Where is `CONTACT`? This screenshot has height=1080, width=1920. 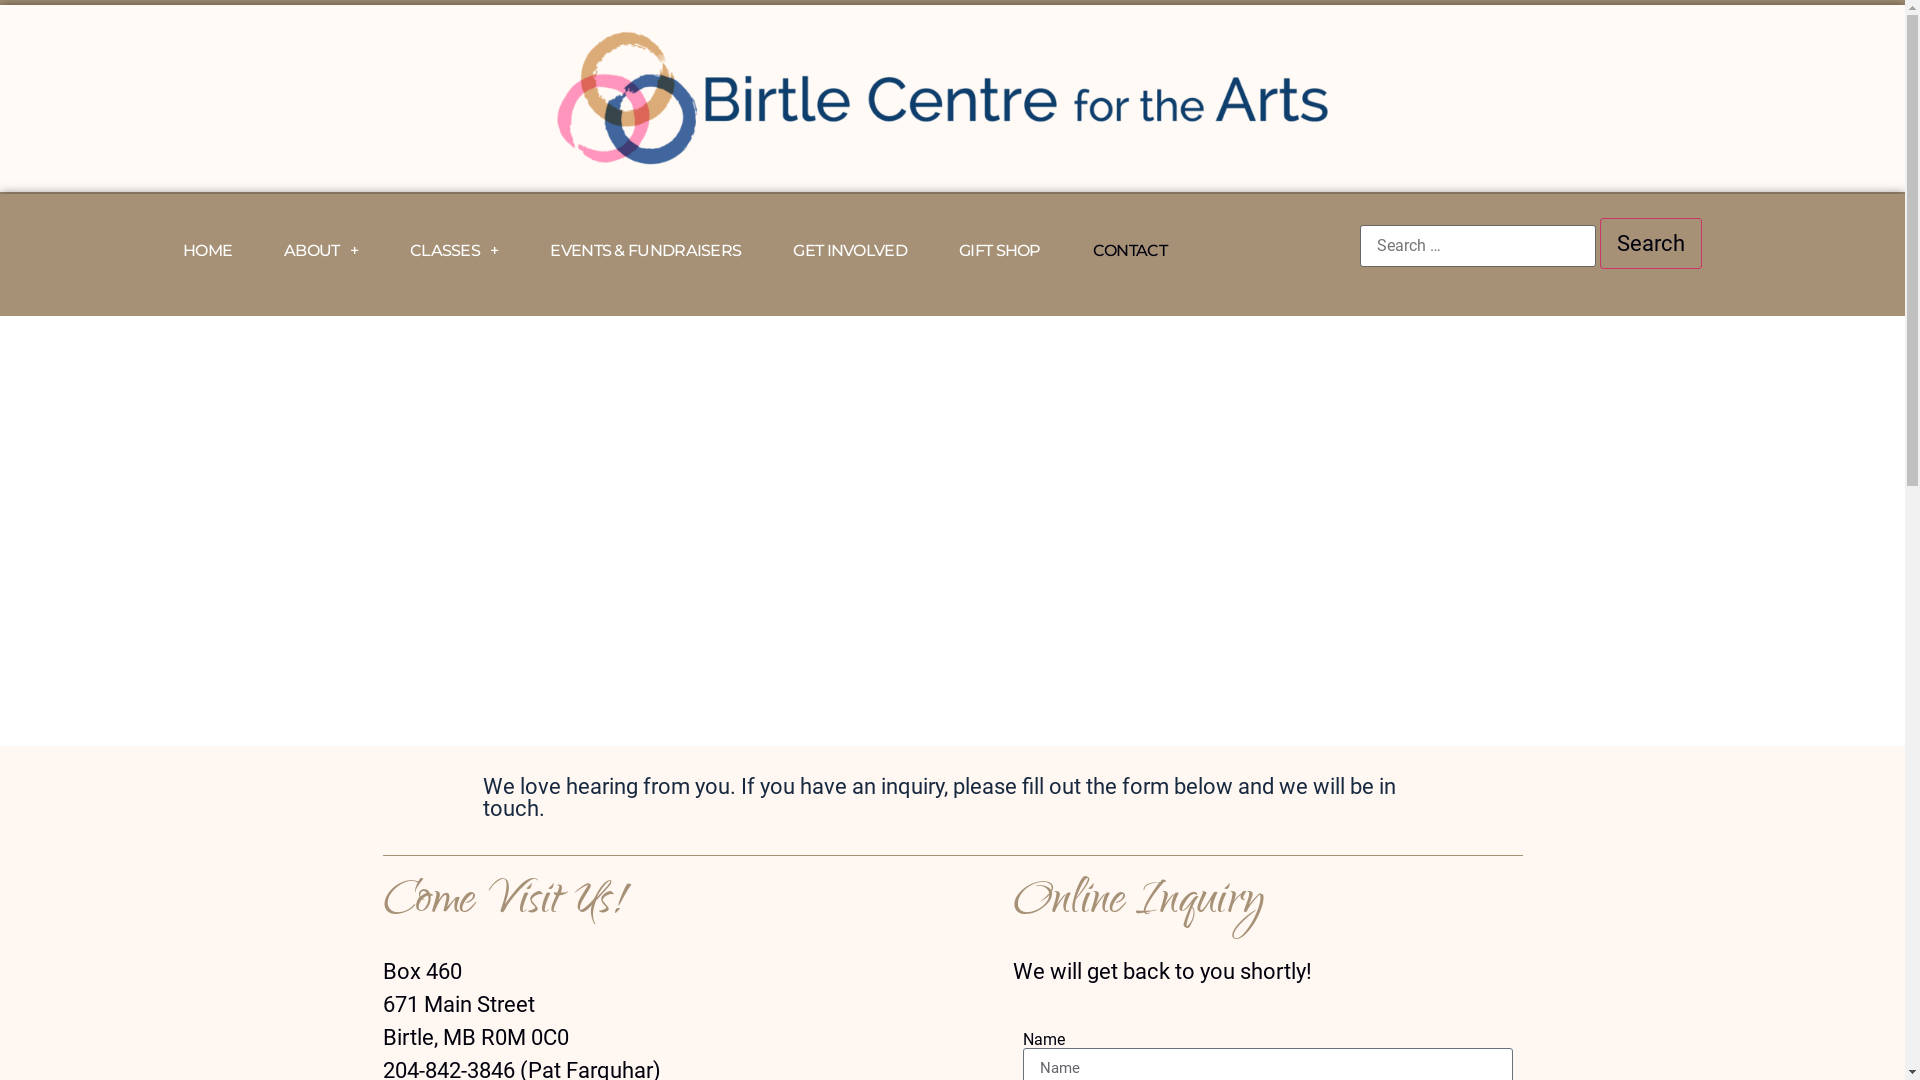
CONTACT is located at coordinates (1130, 251).